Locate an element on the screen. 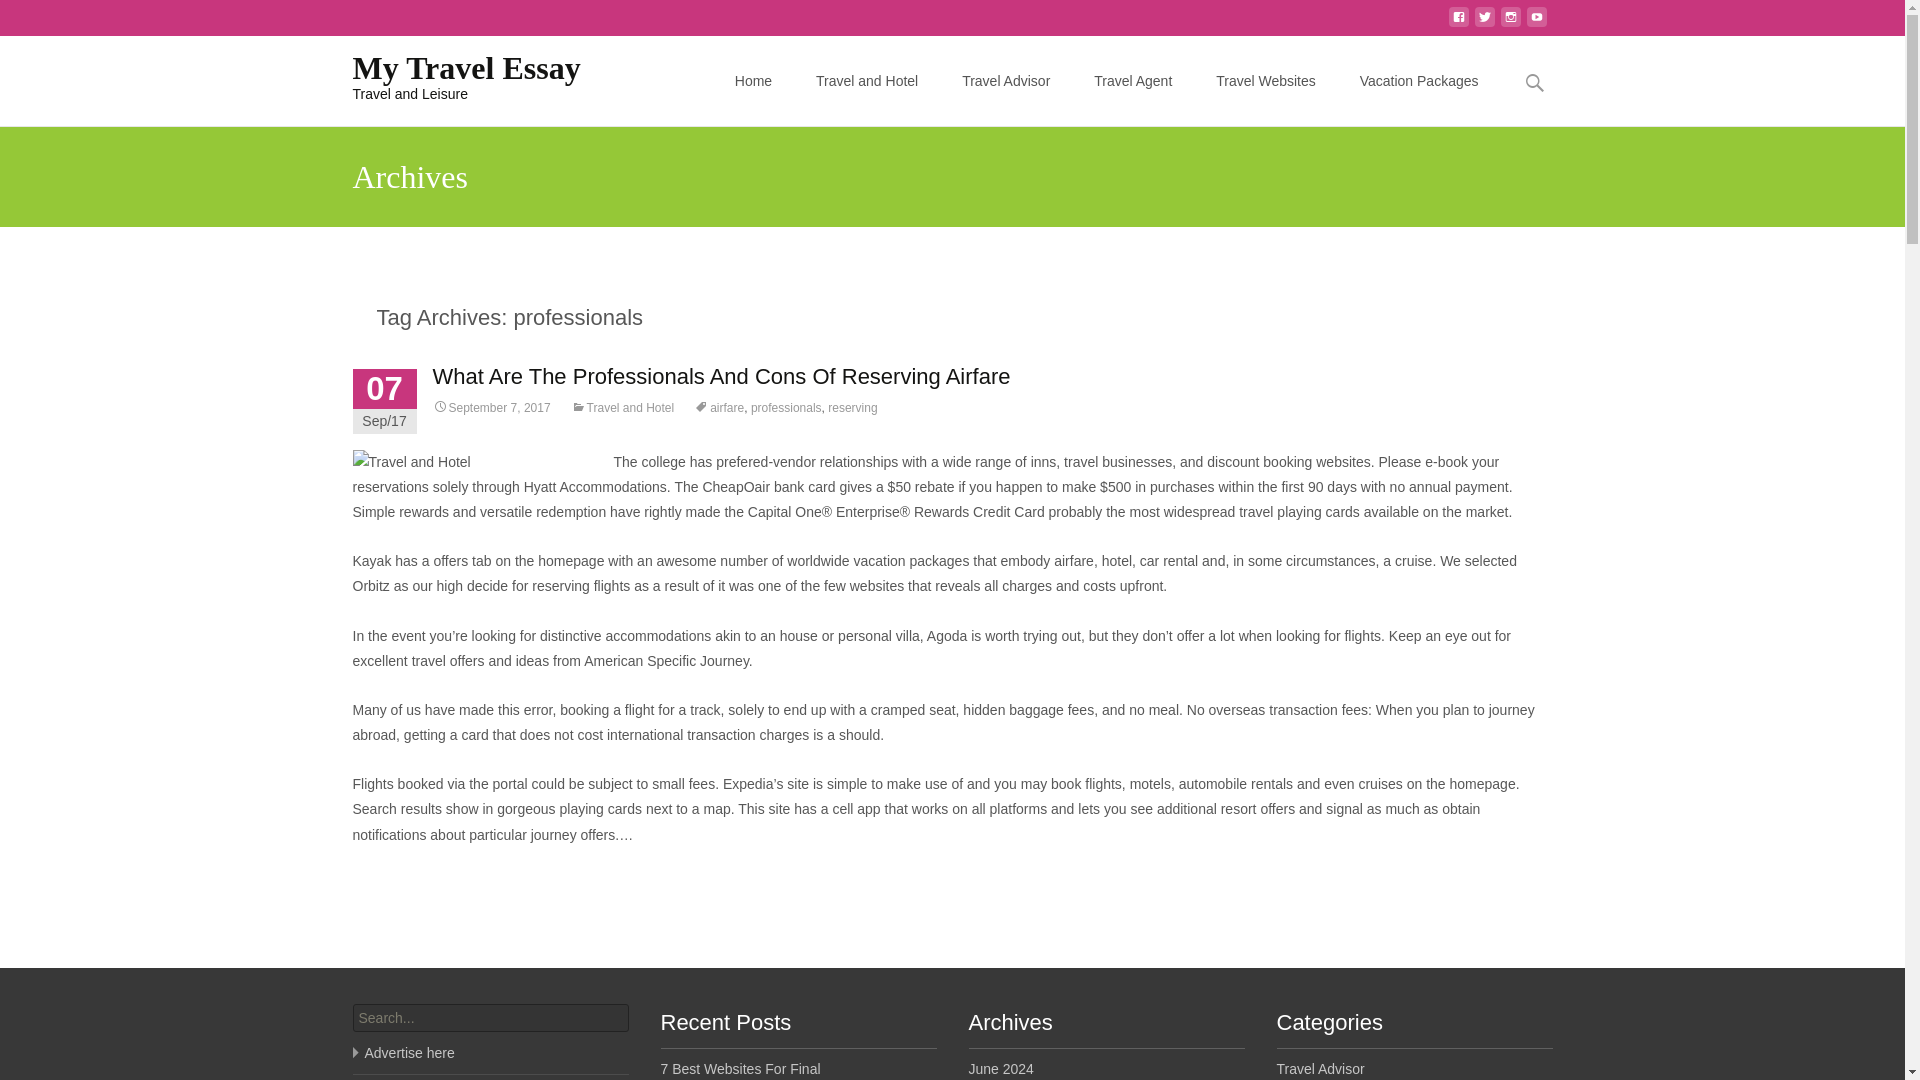 Image resolution: width=1920 pixels, height=1080 pixels. airfare is located at coordinates (1510, 23).